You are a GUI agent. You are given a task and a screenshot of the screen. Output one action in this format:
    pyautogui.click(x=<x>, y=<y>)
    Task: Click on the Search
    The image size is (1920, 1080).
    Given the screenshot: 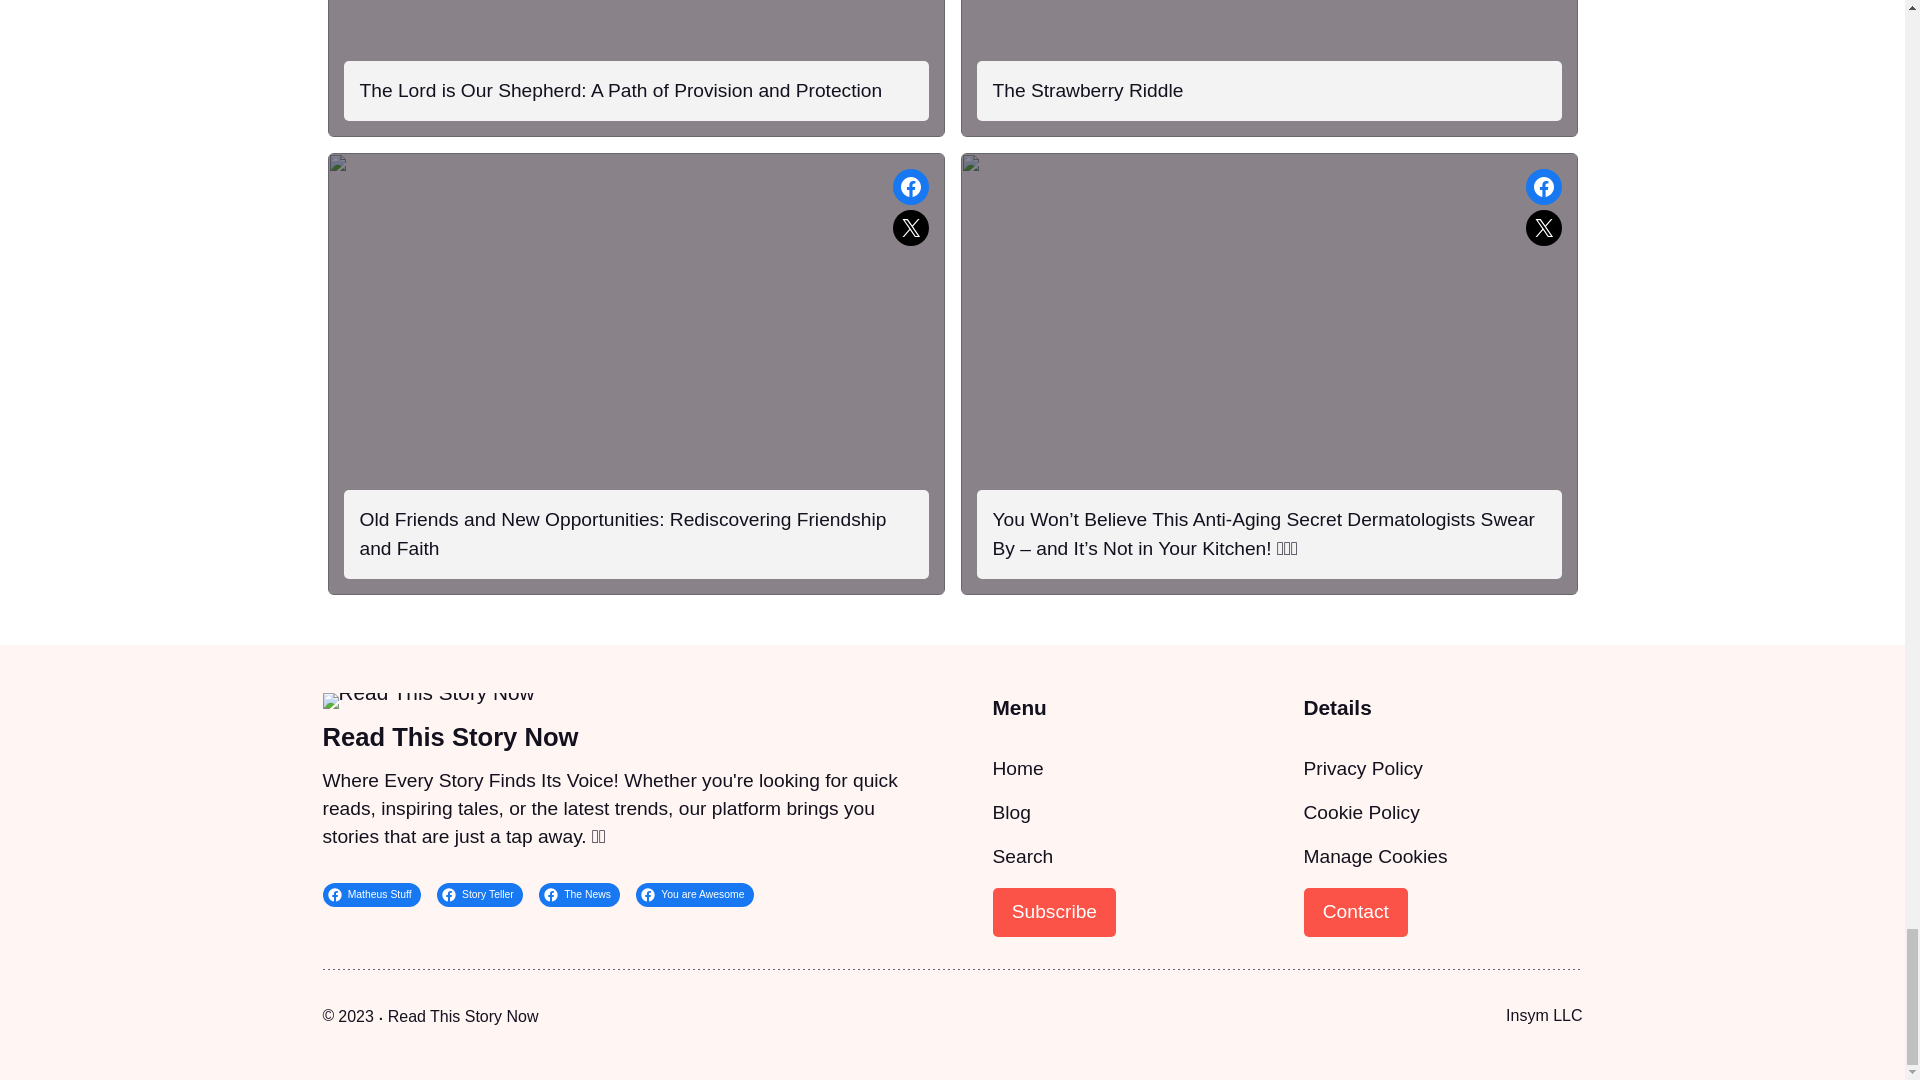 What is the action you would take?
    pyautogui.click(x=1022, y=856)
    